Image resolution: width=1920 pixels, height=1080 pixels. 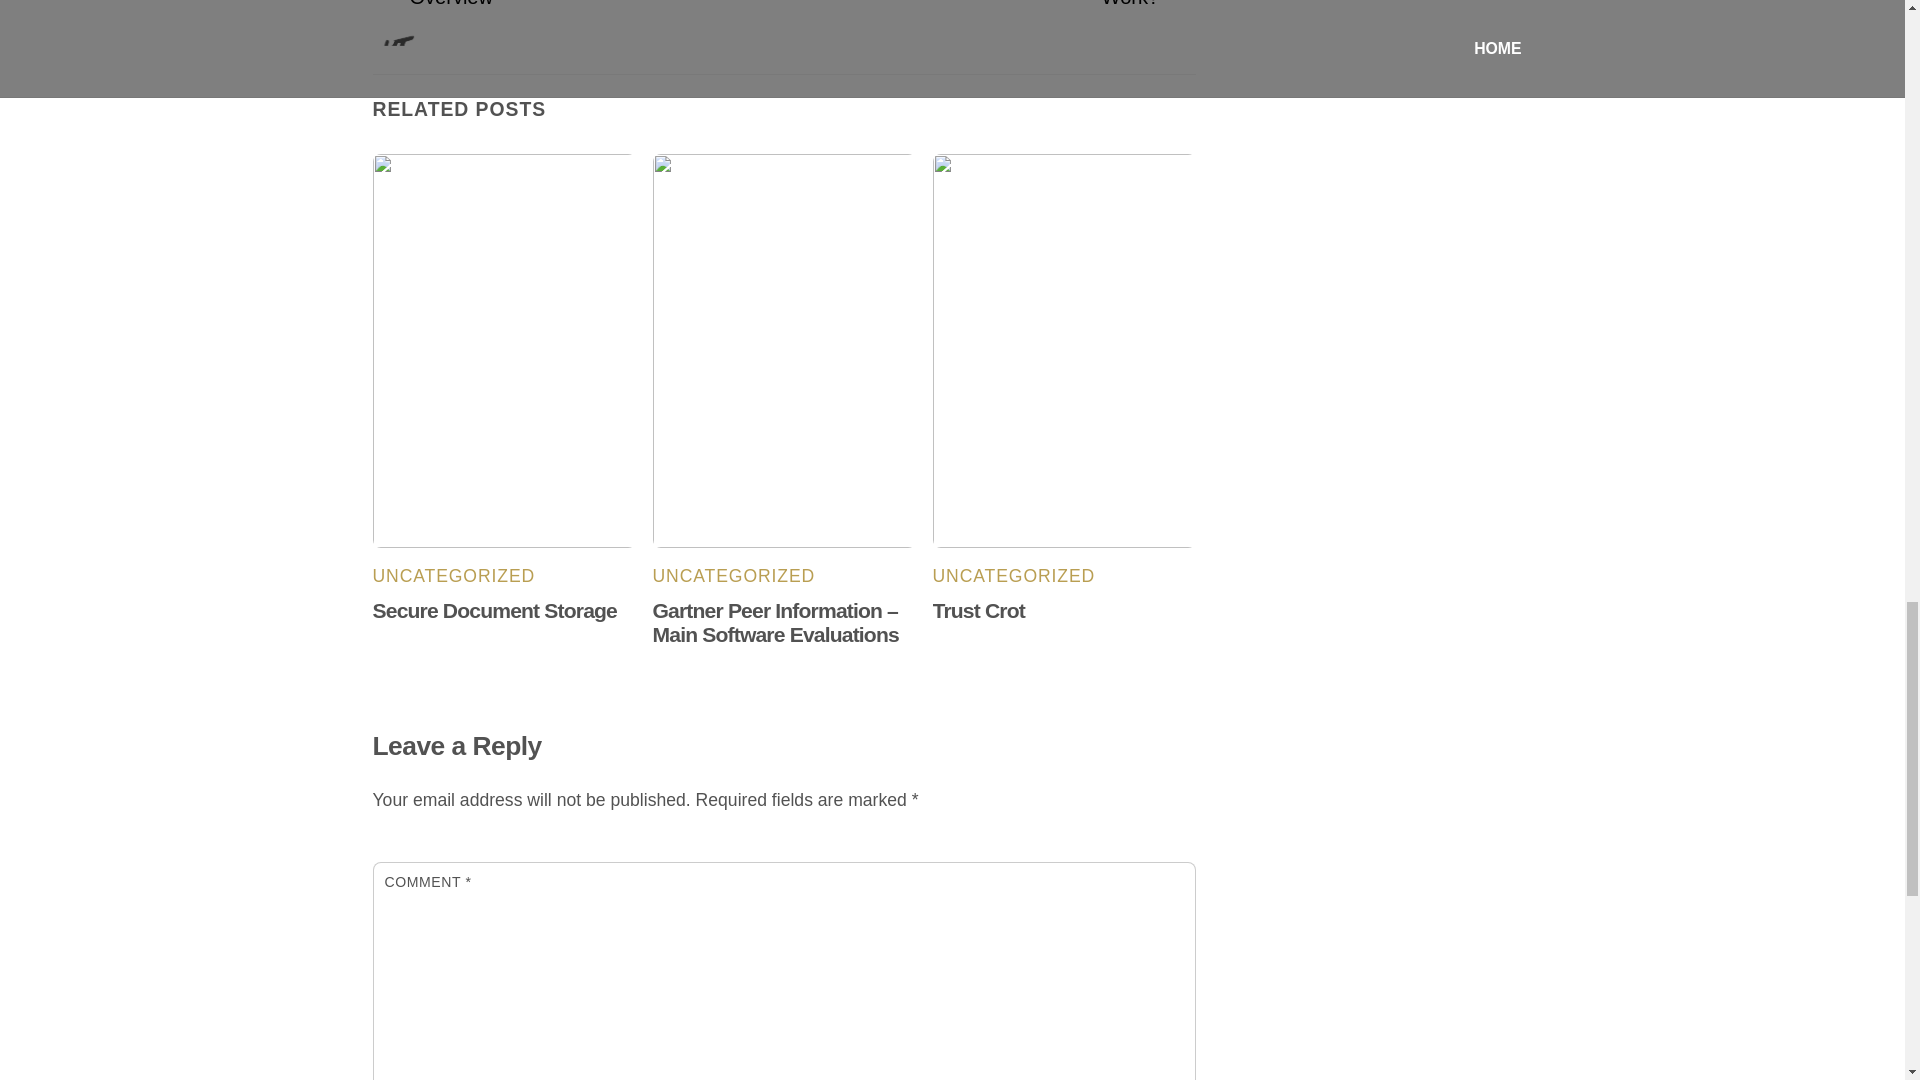 I want to click on UNCATEGORIZED, so click(x=1014, y=576).